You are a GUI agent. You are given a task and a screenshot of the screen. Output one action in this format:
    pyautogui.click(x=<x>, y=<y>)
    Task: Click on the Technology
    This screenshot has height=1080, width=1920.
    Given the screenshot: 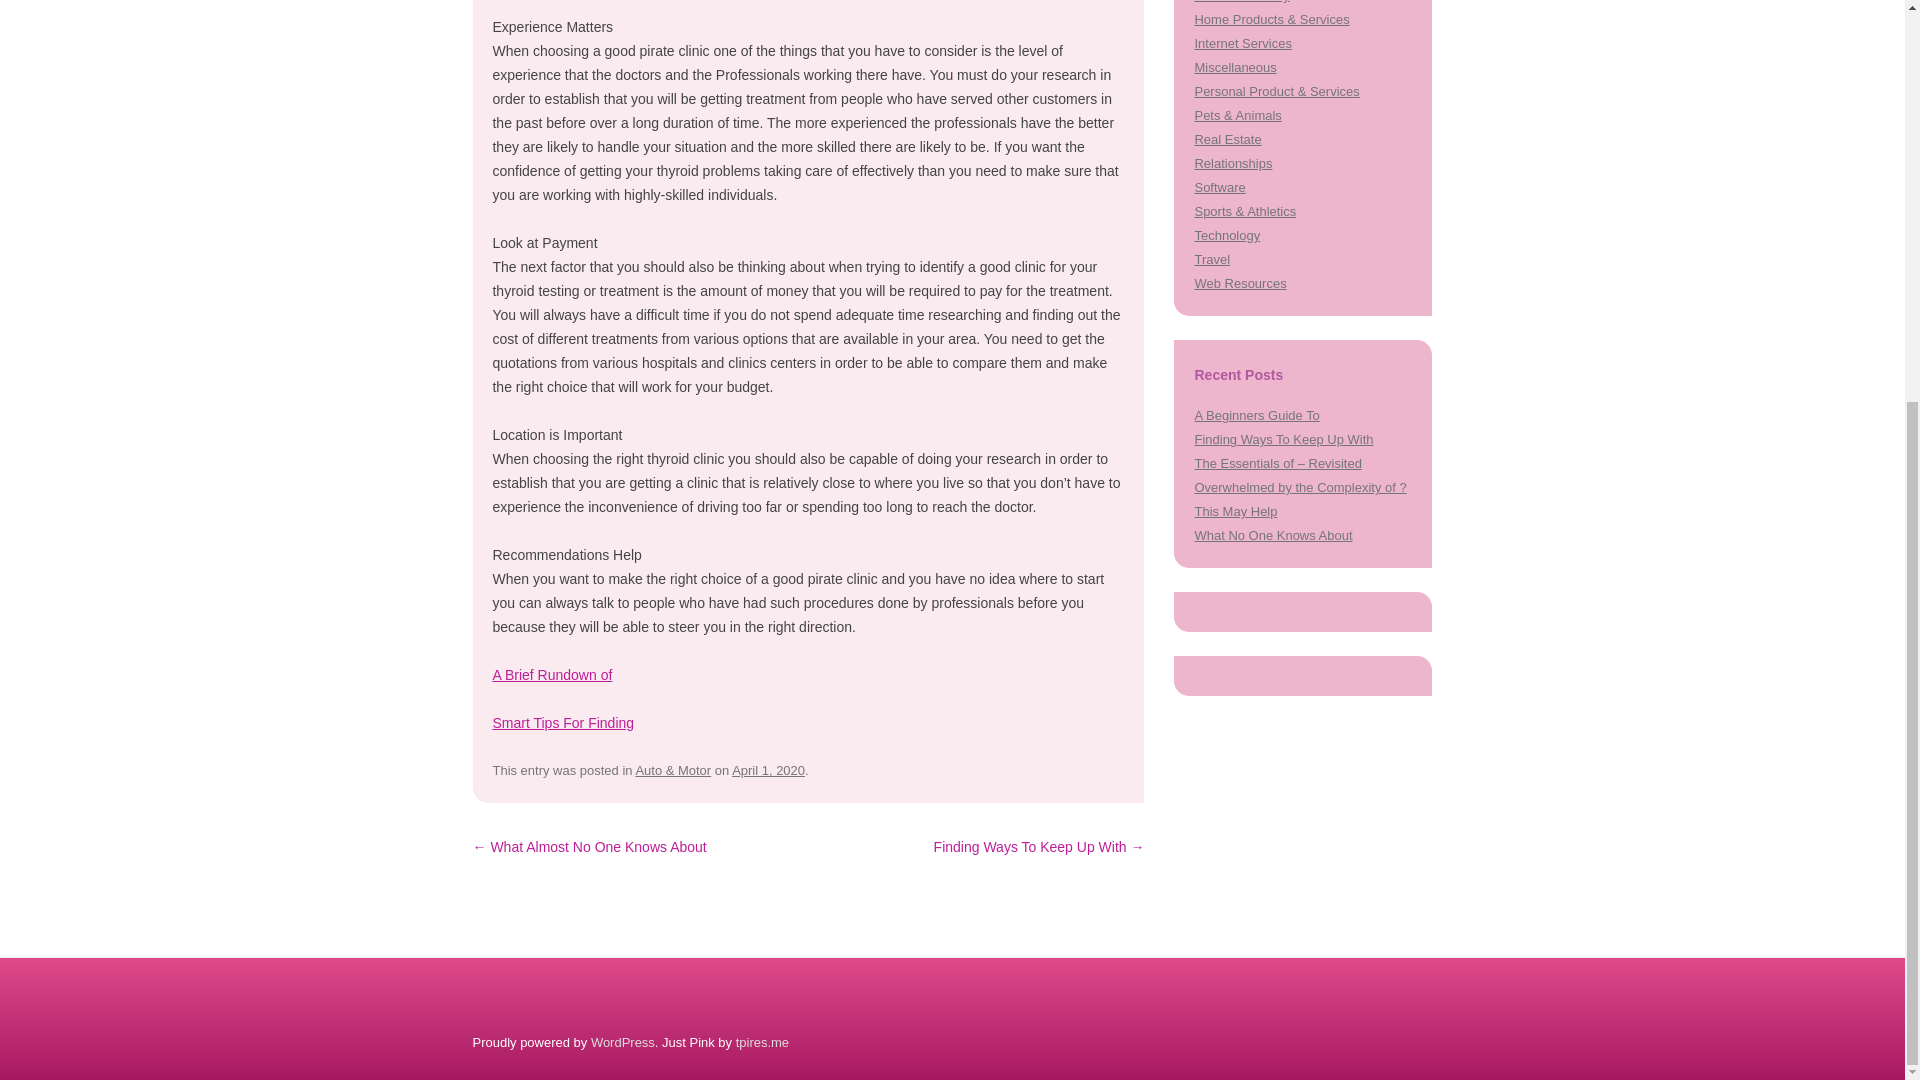 What is the action you would take?
    pyautogui.click(x=1226, y=235)
    